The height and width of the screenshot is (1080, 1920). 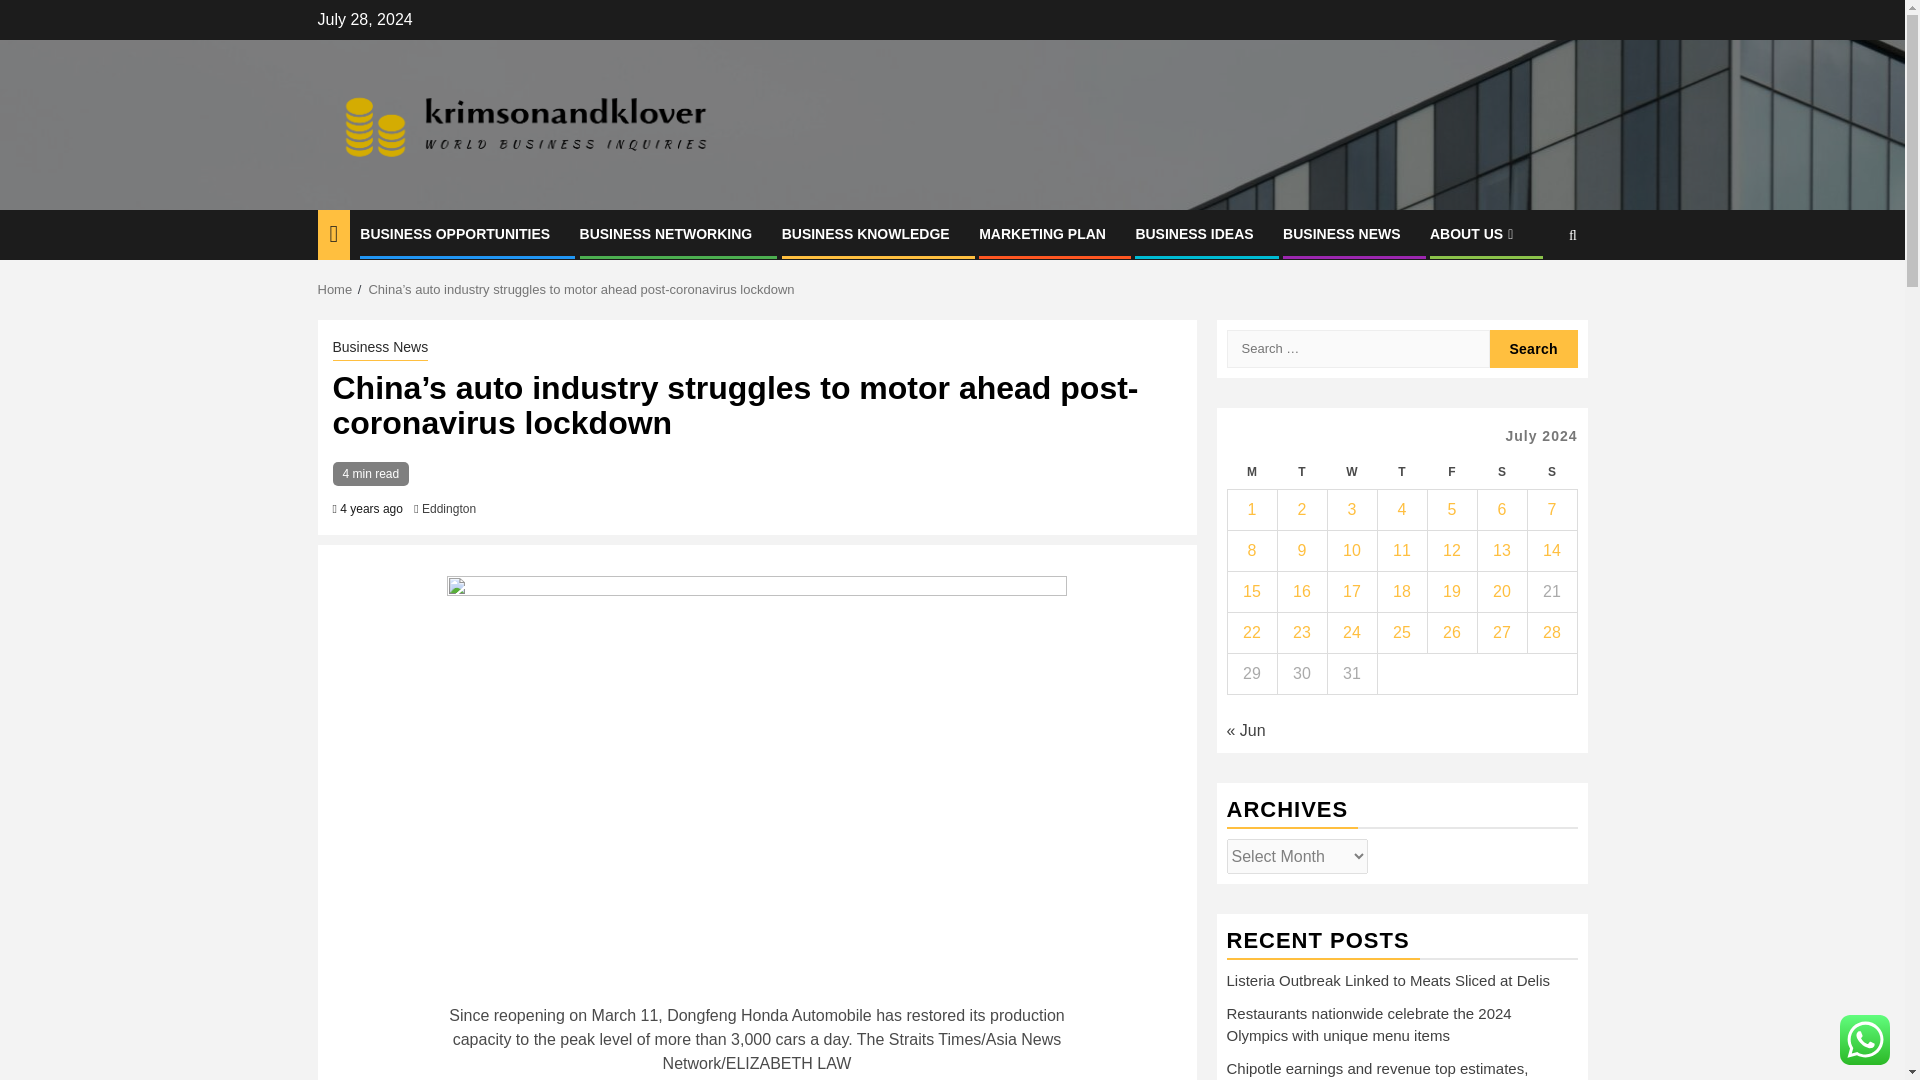 What do you see at coordinates (1251, 472) in the screenshot?
I see `Monday` at bounding box center [1251, 472].